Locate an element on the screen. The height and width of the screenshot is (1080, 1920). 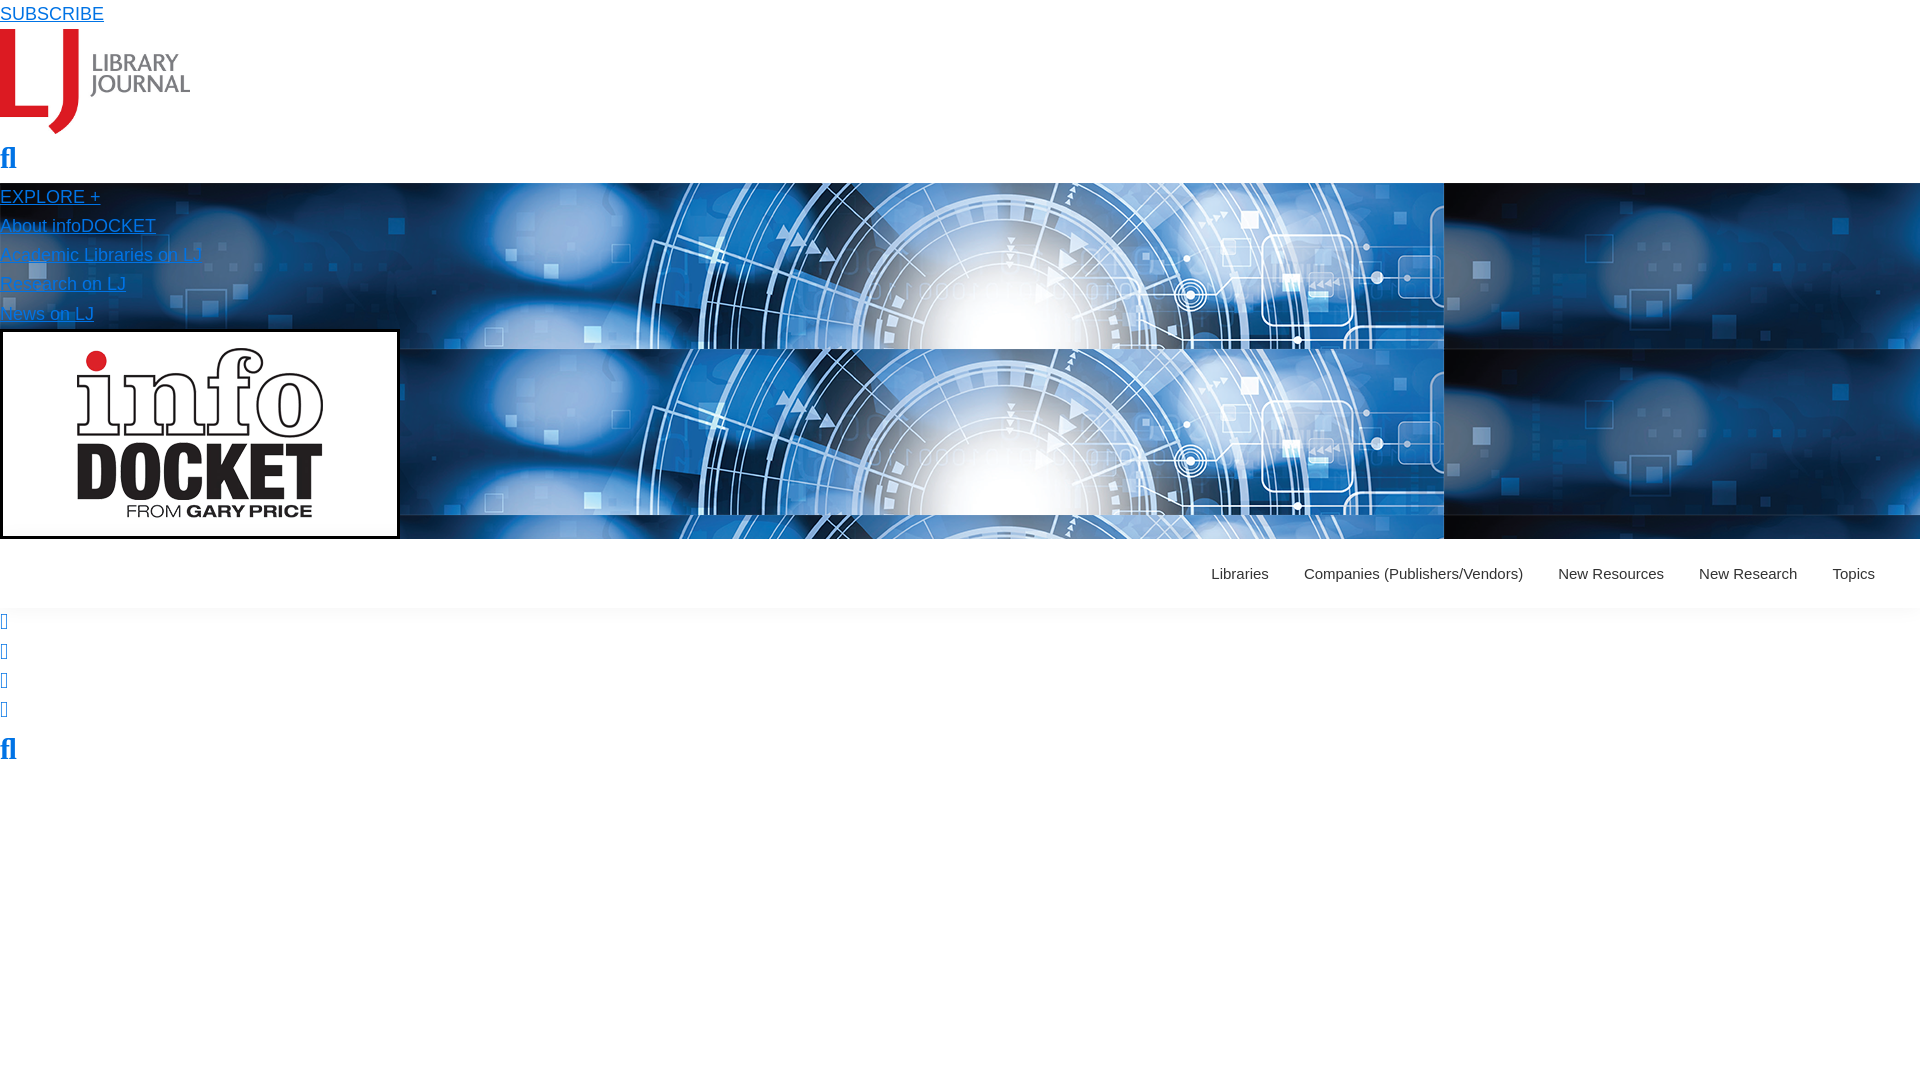
Academic Libraries on LJ is located at coordinates (100, 254).